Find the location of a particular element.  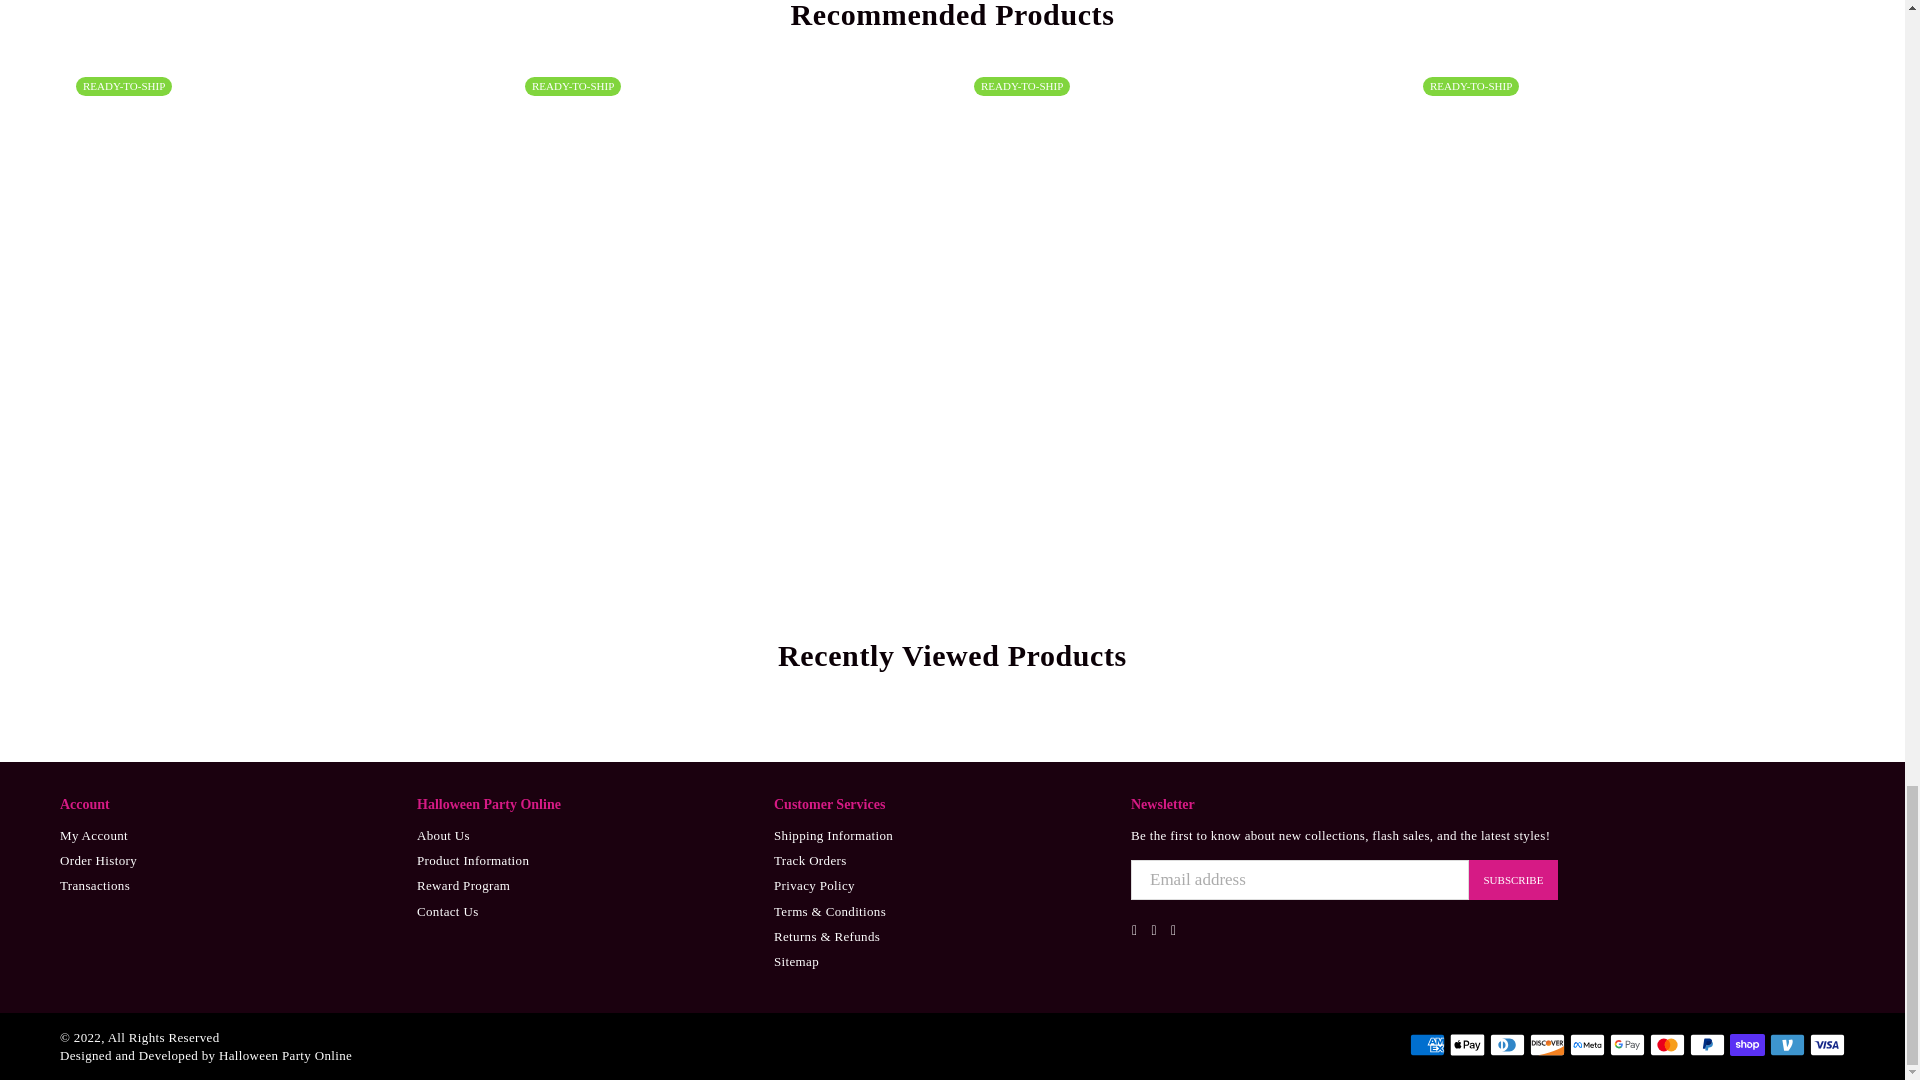

Visa is located at coordinates (1828, 1044).